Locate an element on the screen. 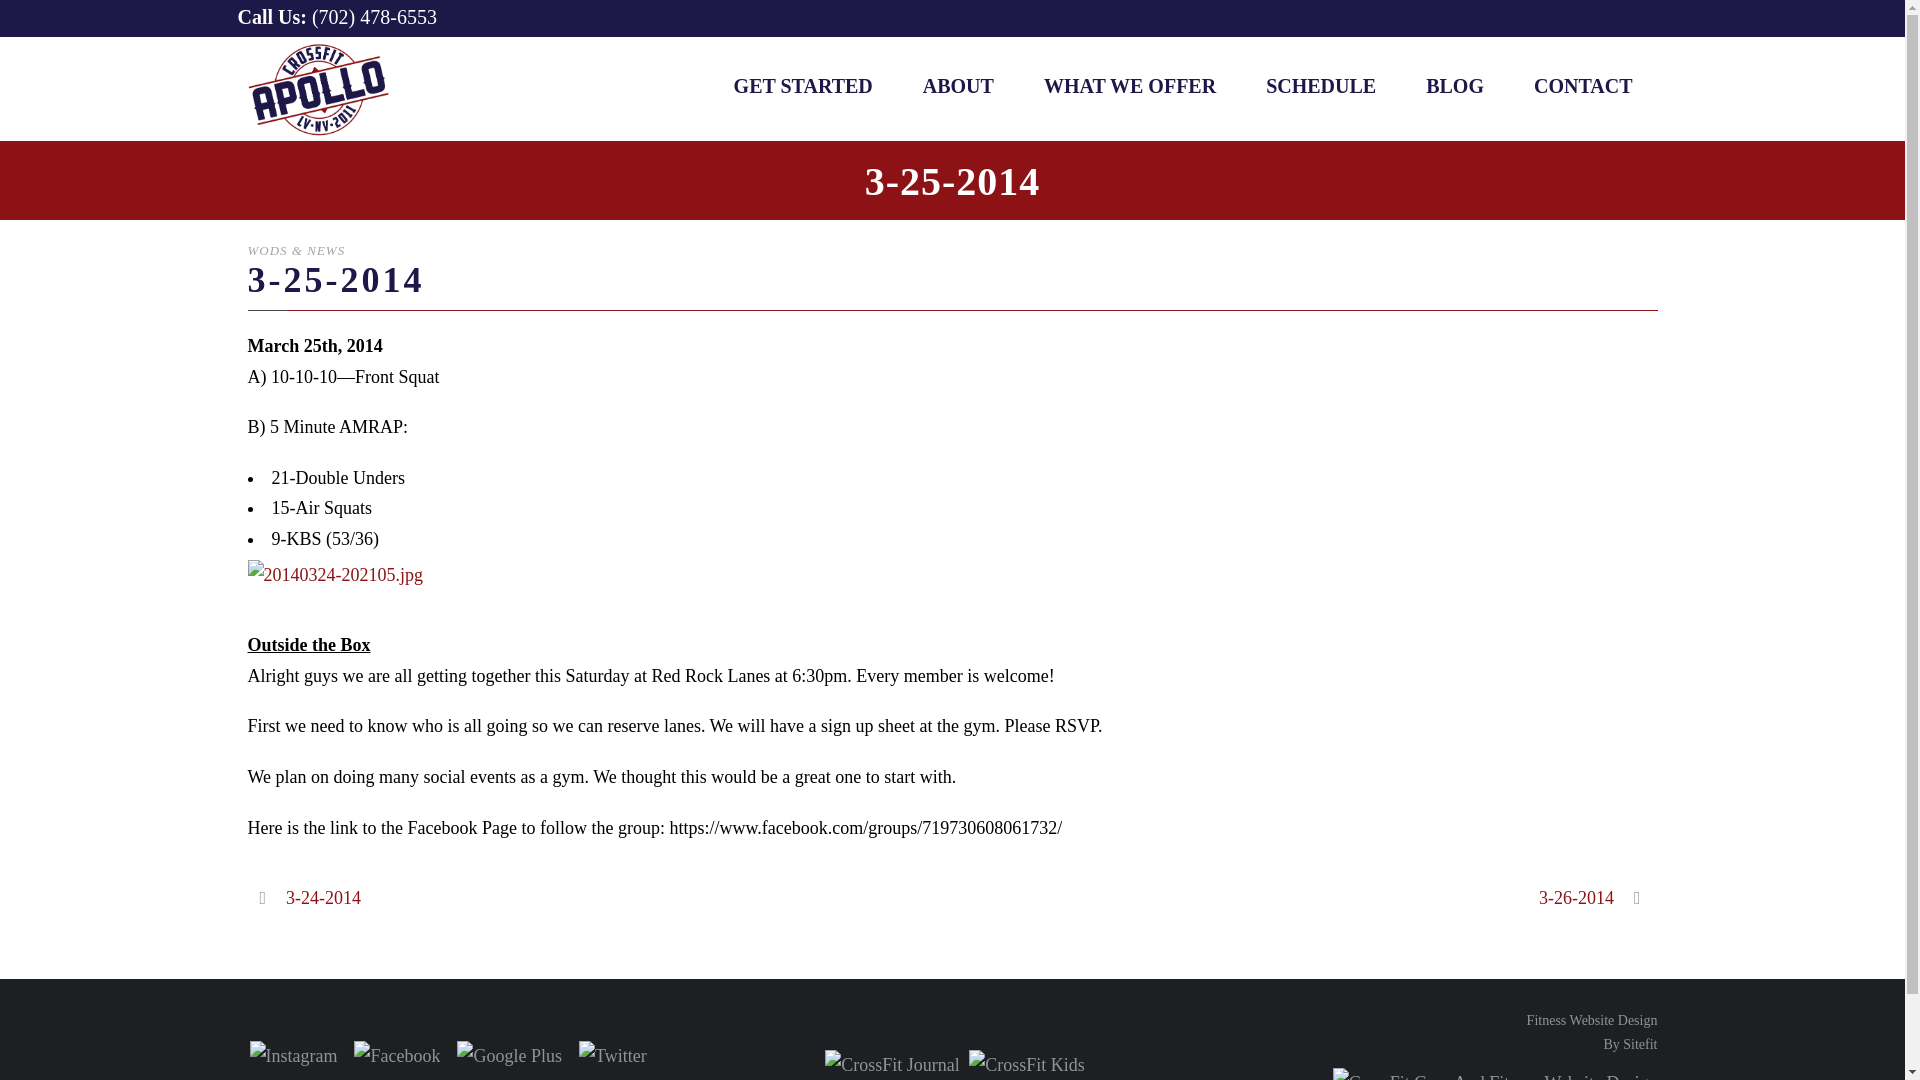 The height and width of the screenshot is (1080, 1920). 3-24-2014 is located at coordinates (1320, 105).